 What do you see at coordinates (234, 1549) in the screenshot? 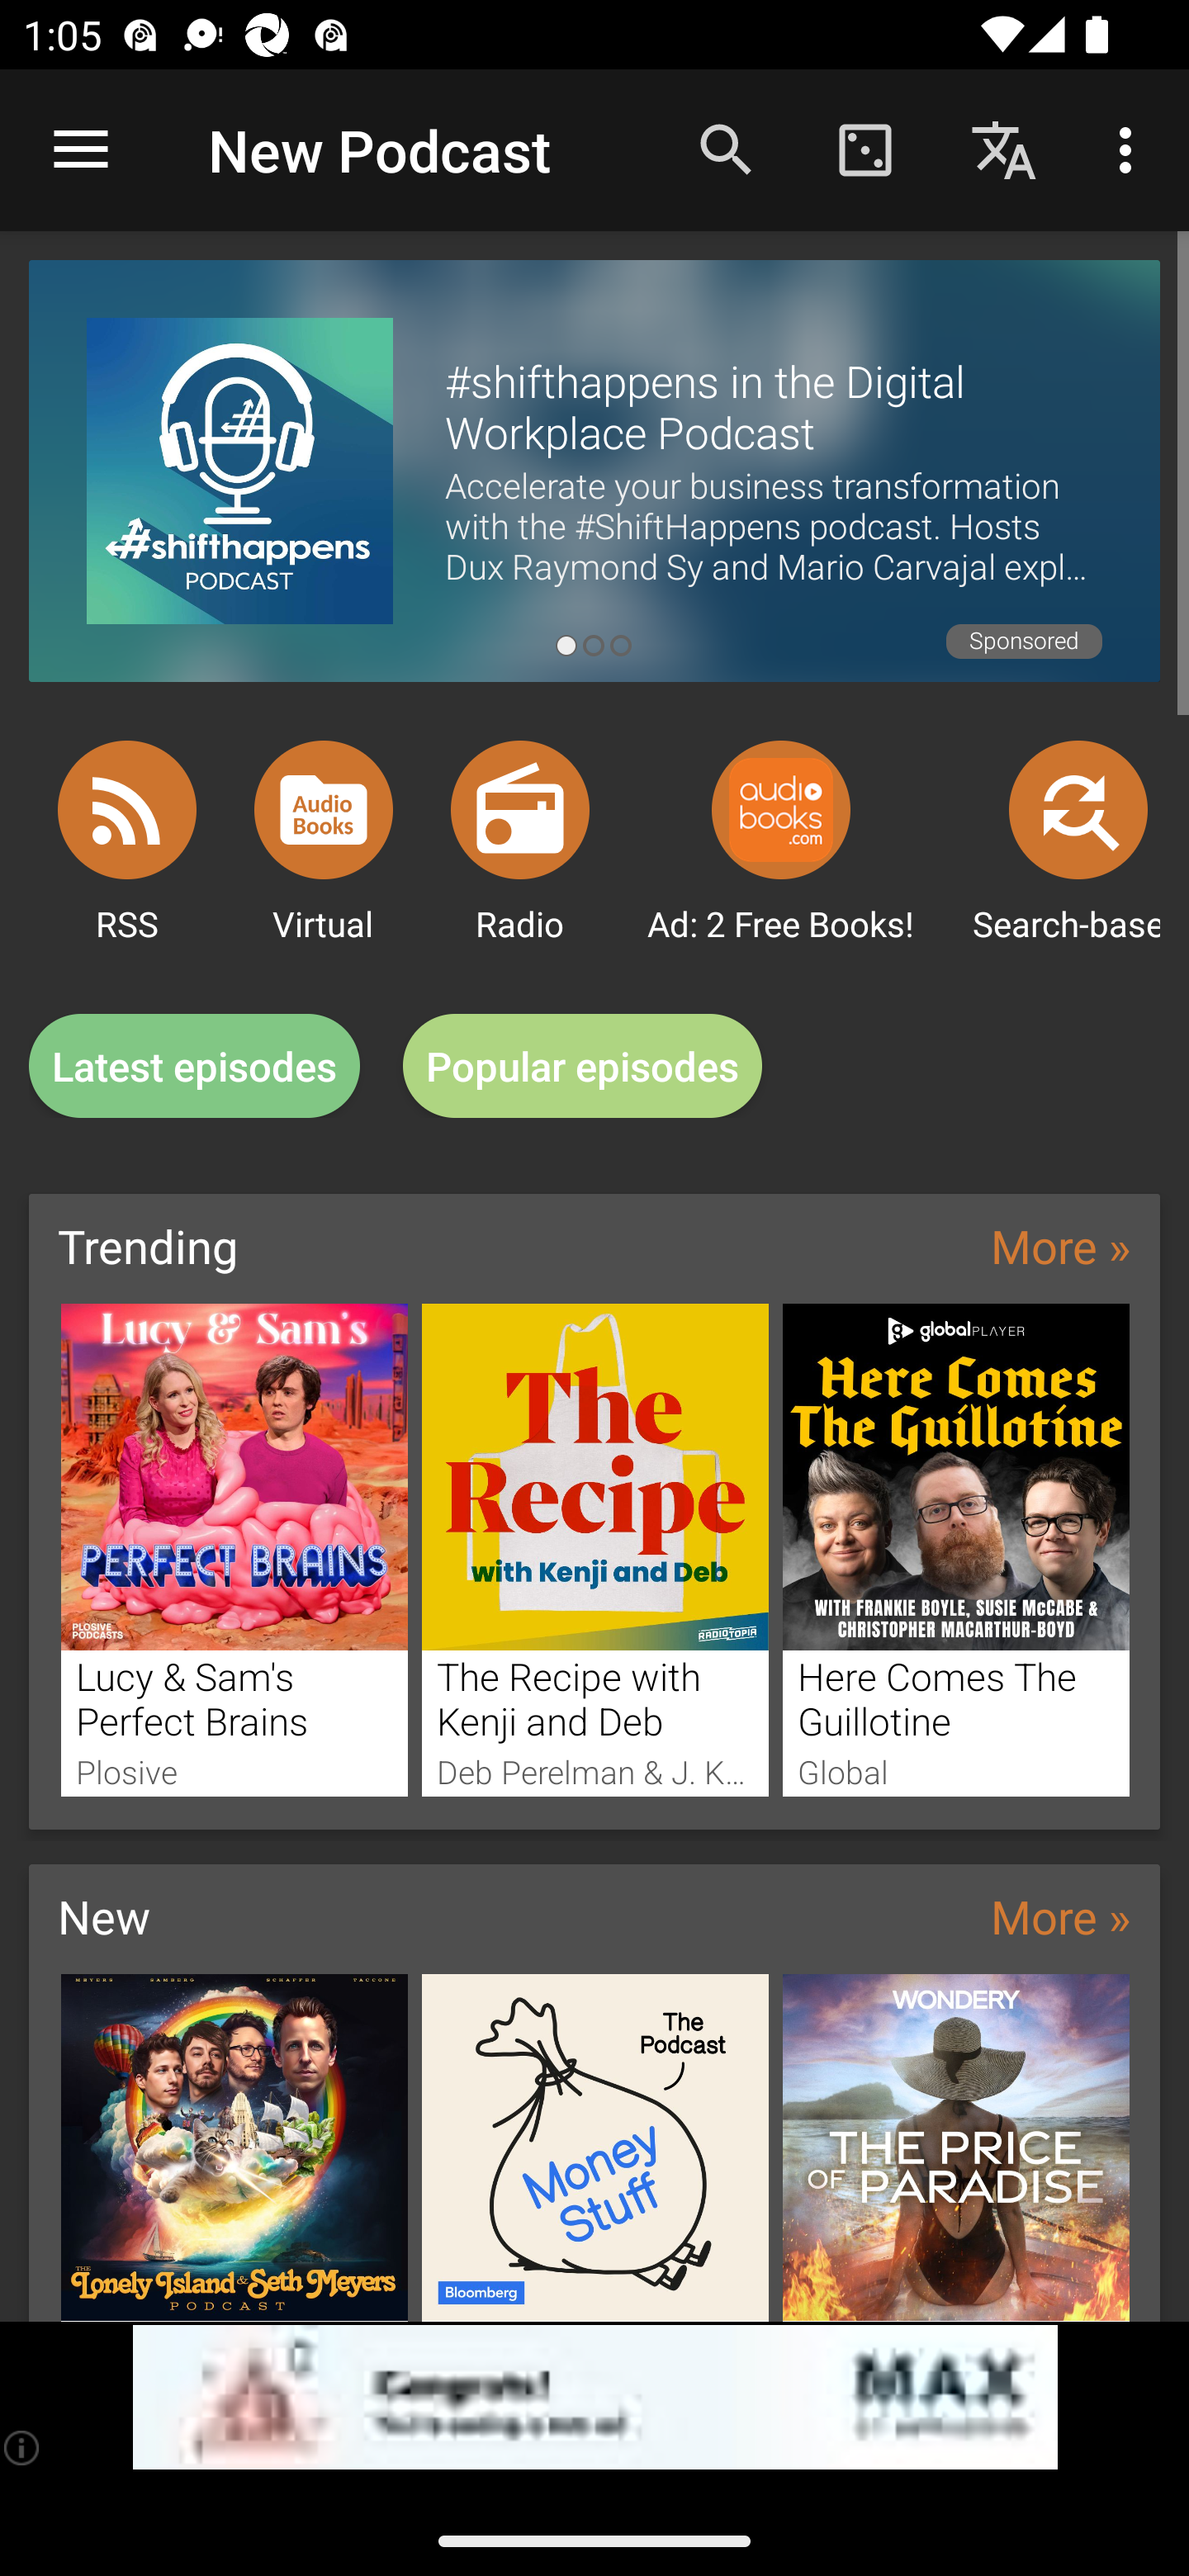
I see `Lucy & Sam's Perfect Brains Plosive` at bounding box center [234, 1549].